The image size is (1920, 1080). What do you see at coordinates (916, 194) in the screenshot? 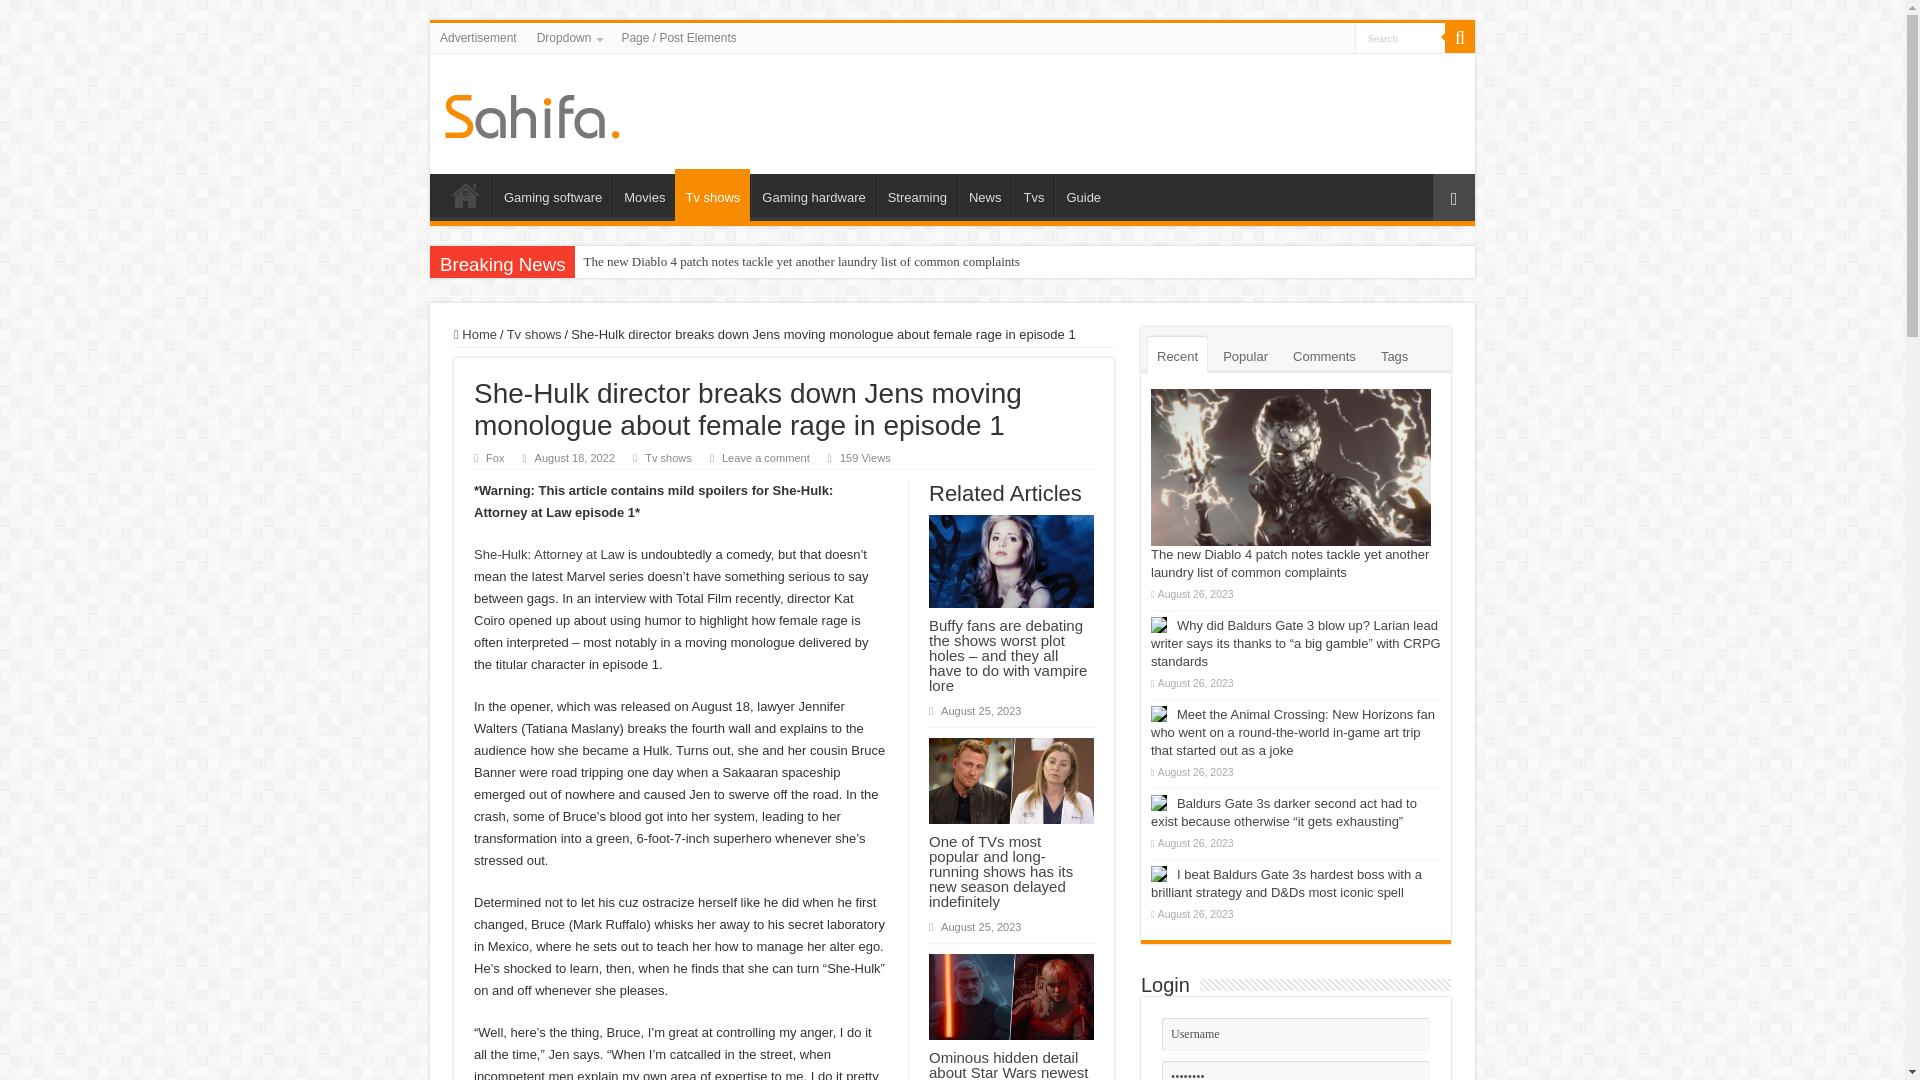
I see `Streaming` at bounding box center [916, 194].